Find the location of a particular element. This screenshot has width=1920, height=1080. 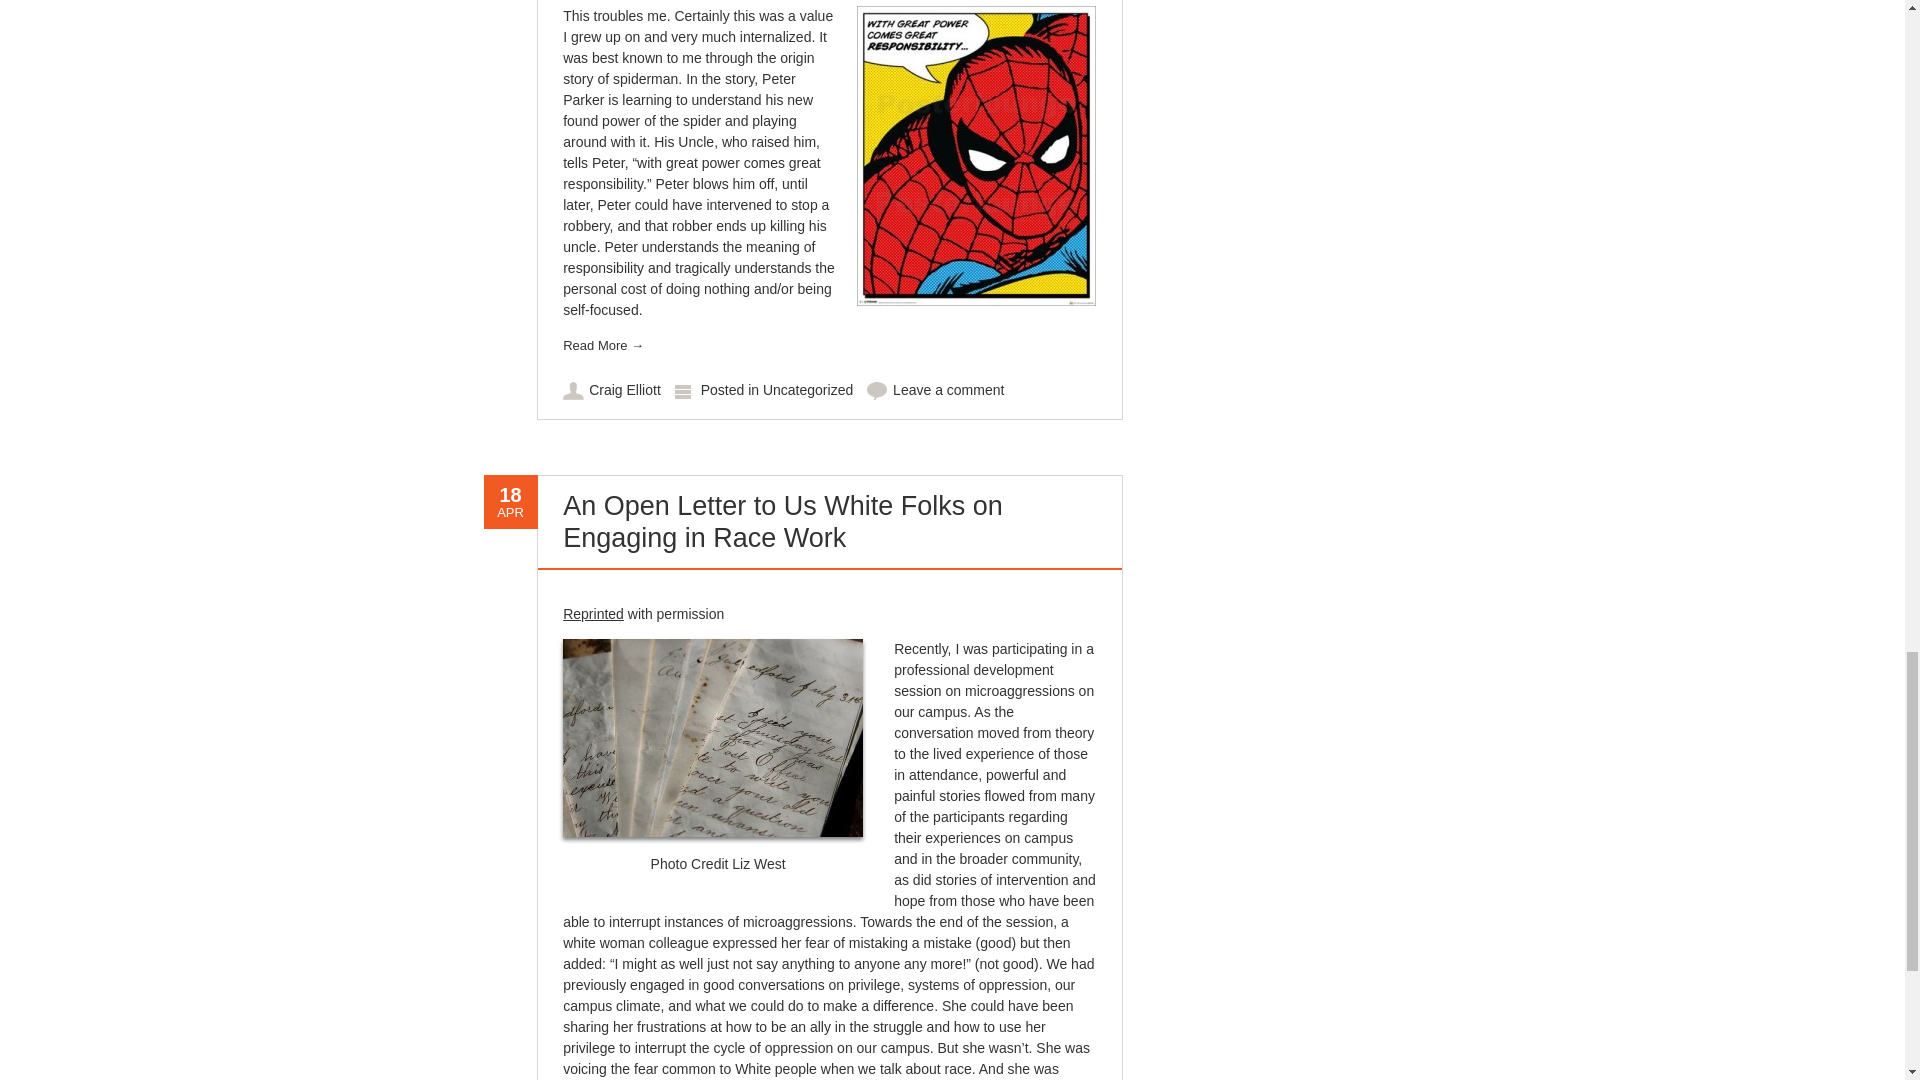

Open Letter is located at coordinates (593, 614).